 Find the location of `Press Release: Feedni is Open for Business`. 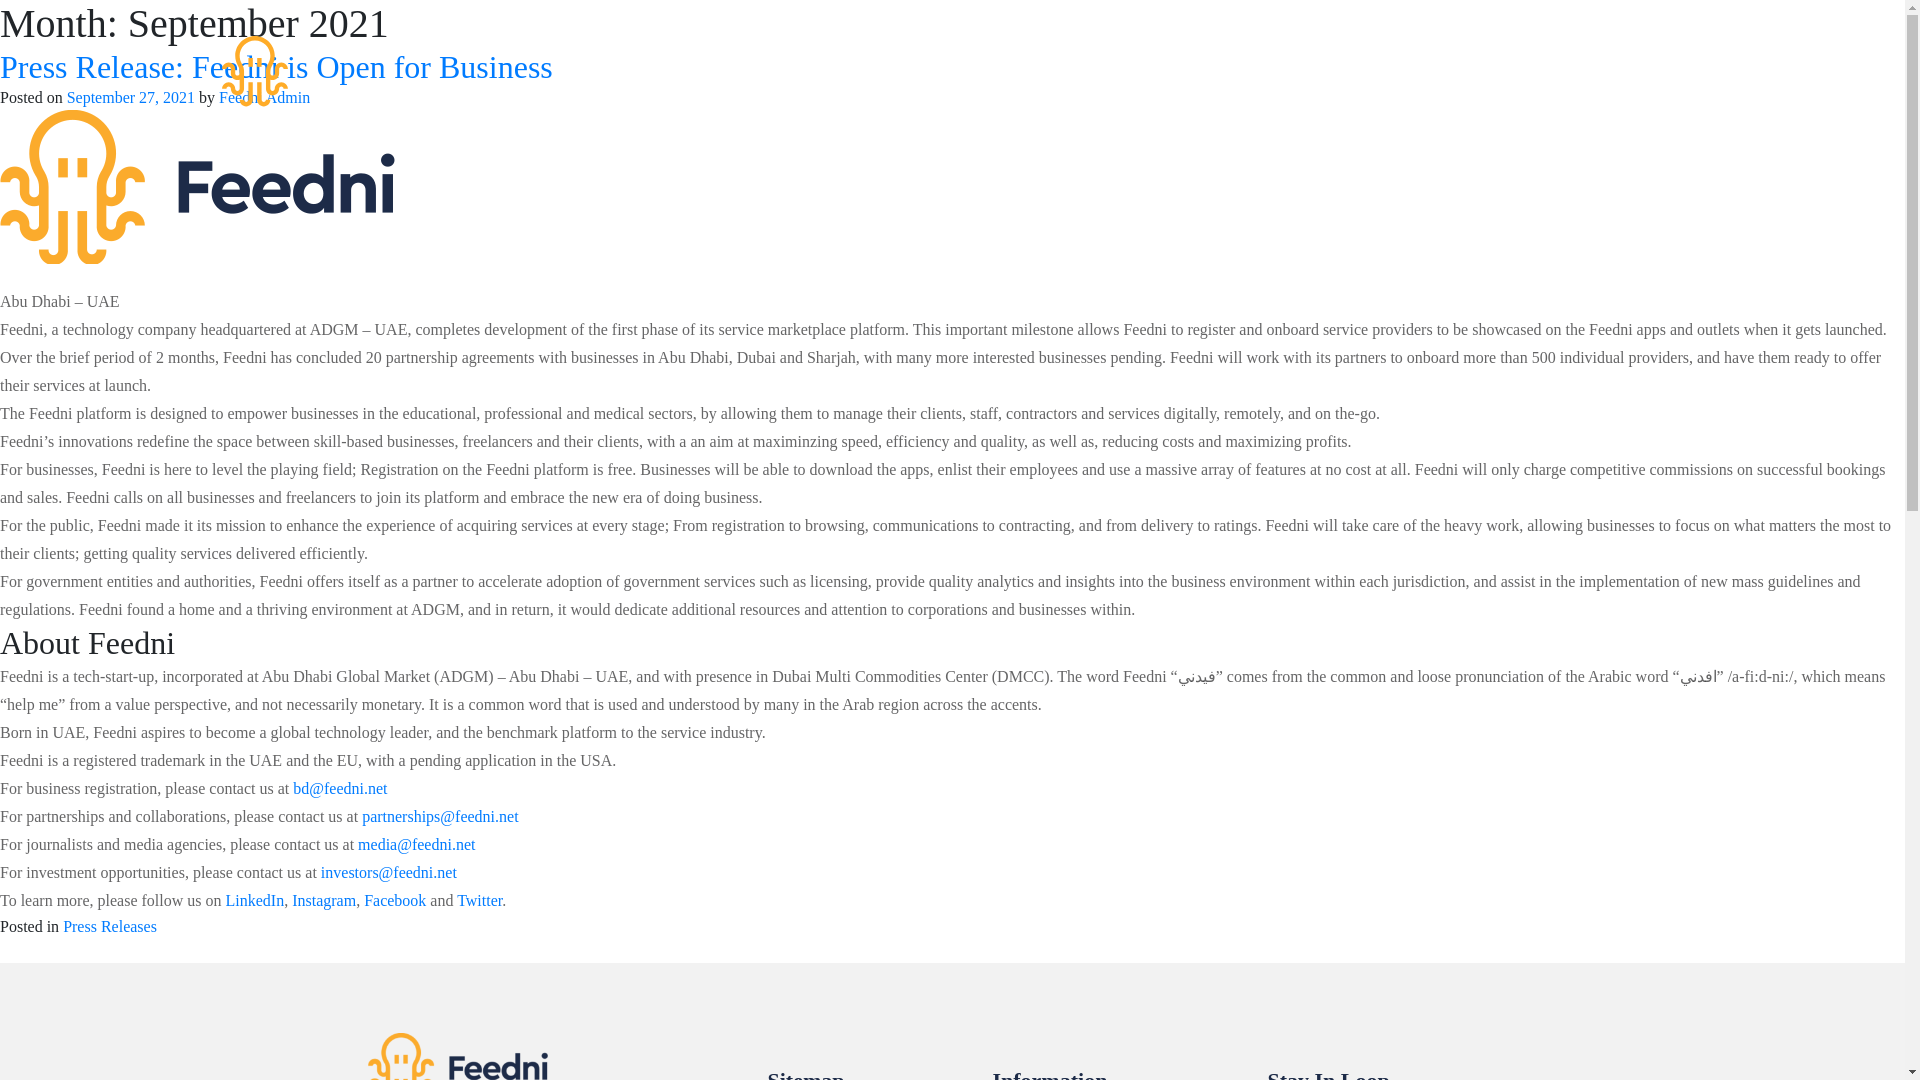

Press Release: Feedni is Open for Business is located at coordinates (276, 66).